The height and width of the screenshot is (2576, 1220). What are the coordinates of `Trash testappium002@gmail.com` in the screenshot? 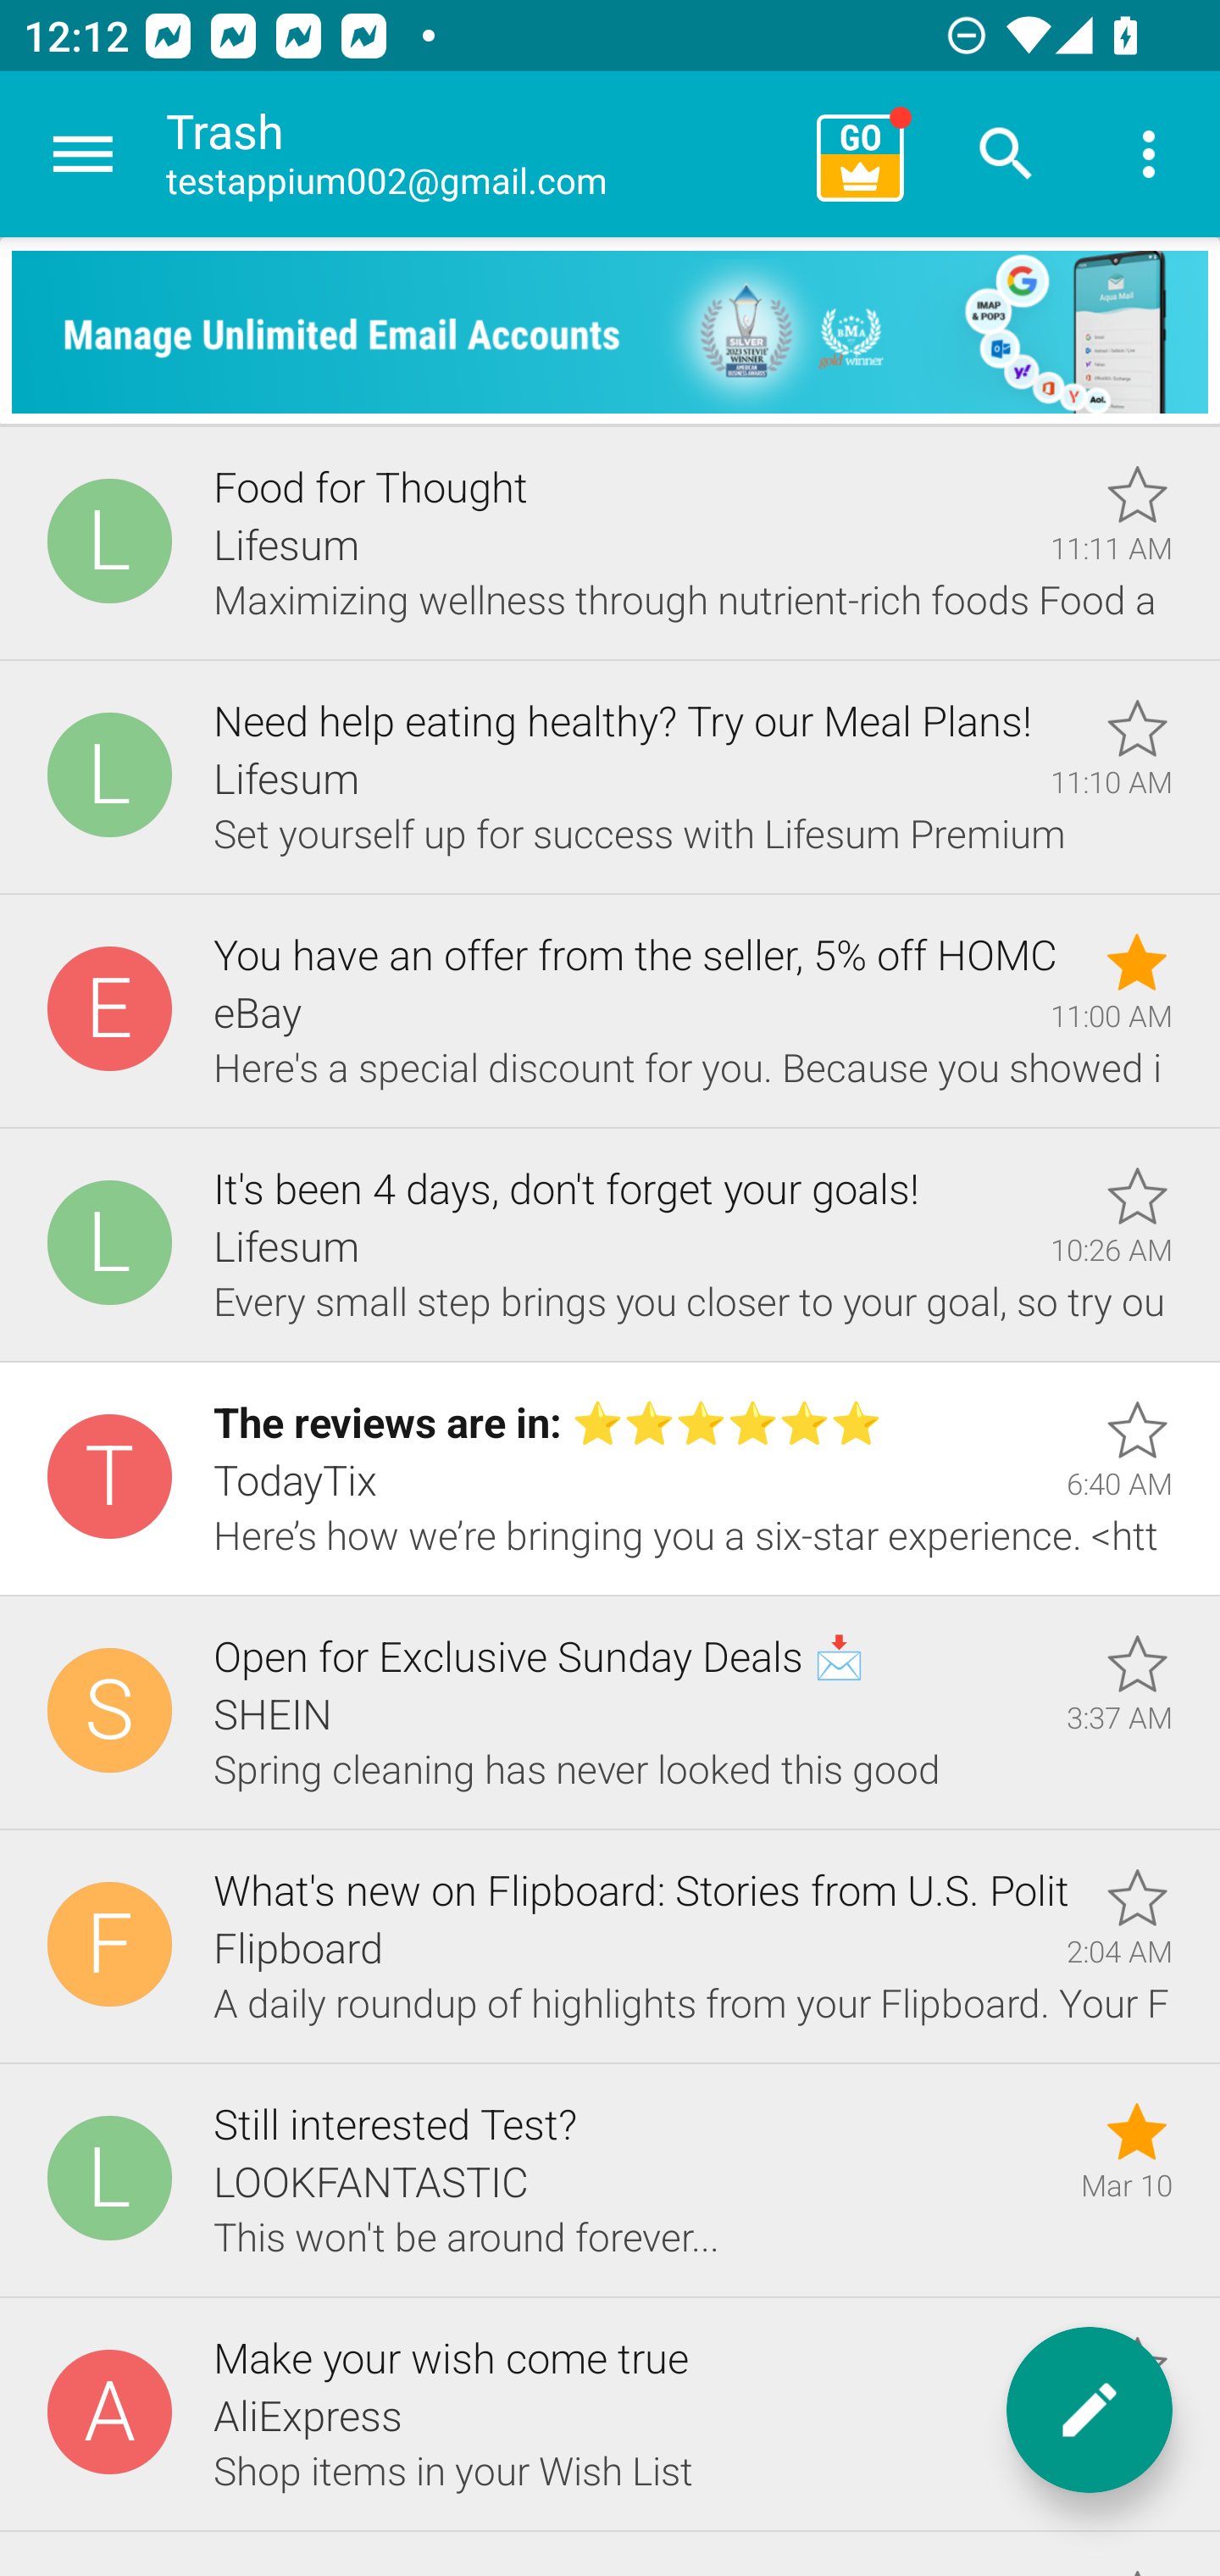 It's located at (480, 154).